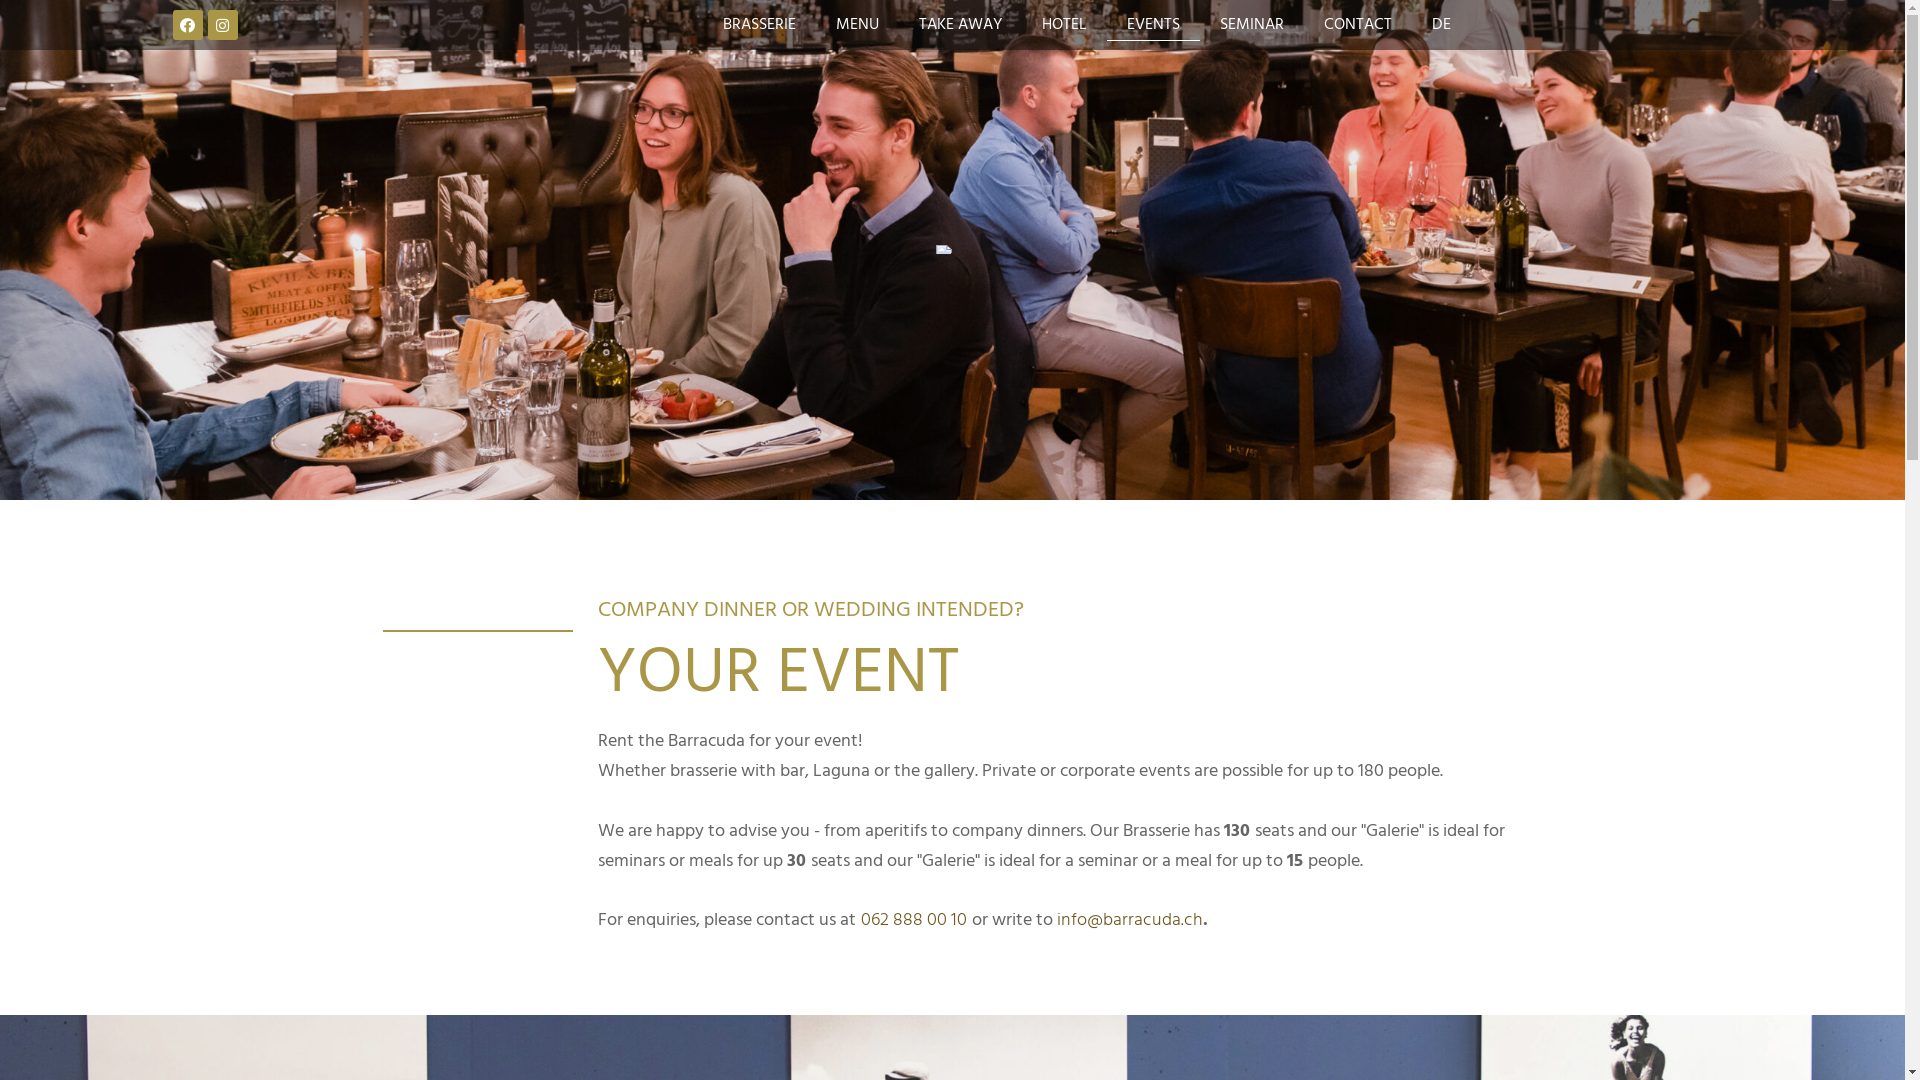 The image size is (1920, 1080). What do you see at coordinates (858, 25) in the screenshot?
I see `MENU` at bounding box center [858, 25].